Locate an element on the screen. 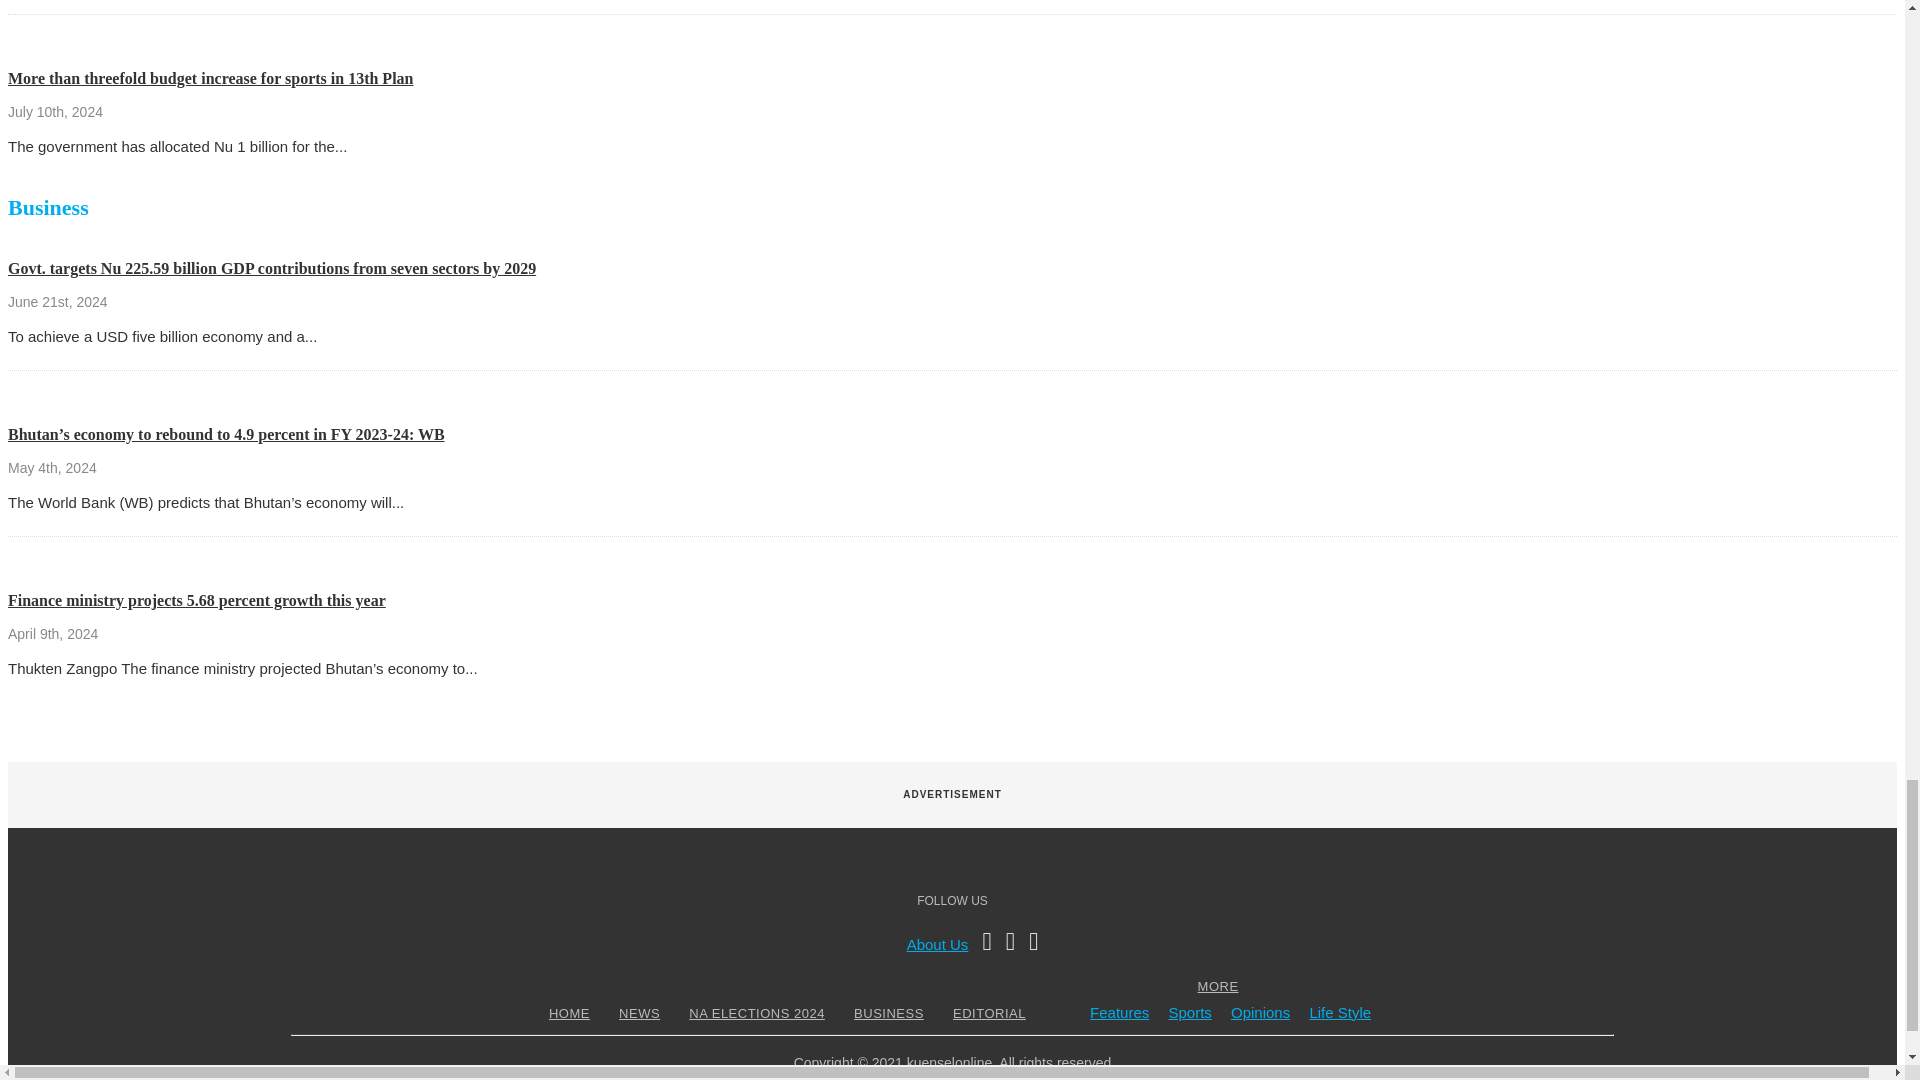 This screenshot has height=1080, width=1920. About Us is located at coordinates (938, 944).